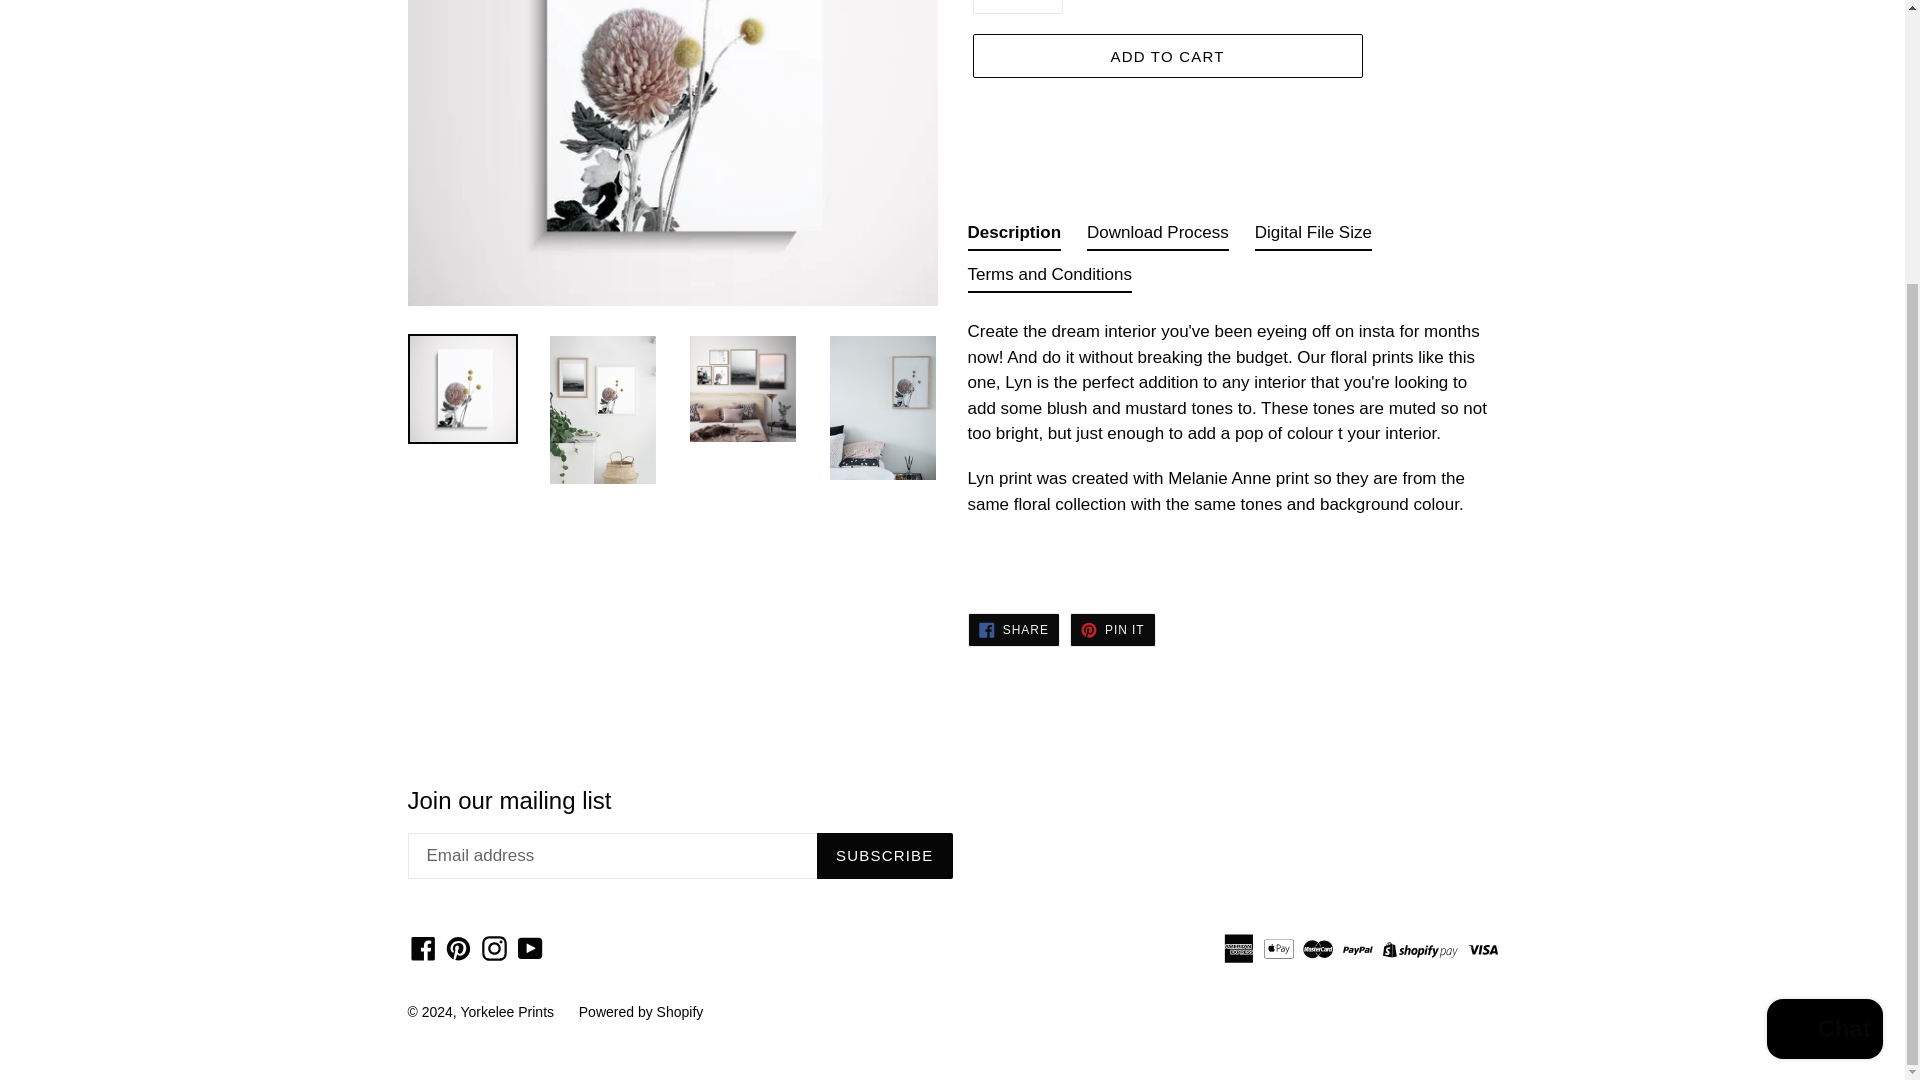  What do you see at coordinates (494, 948) in the screenshot?
I see `Yorkelee Prints on Instagram` at bounding box center [494, 948].